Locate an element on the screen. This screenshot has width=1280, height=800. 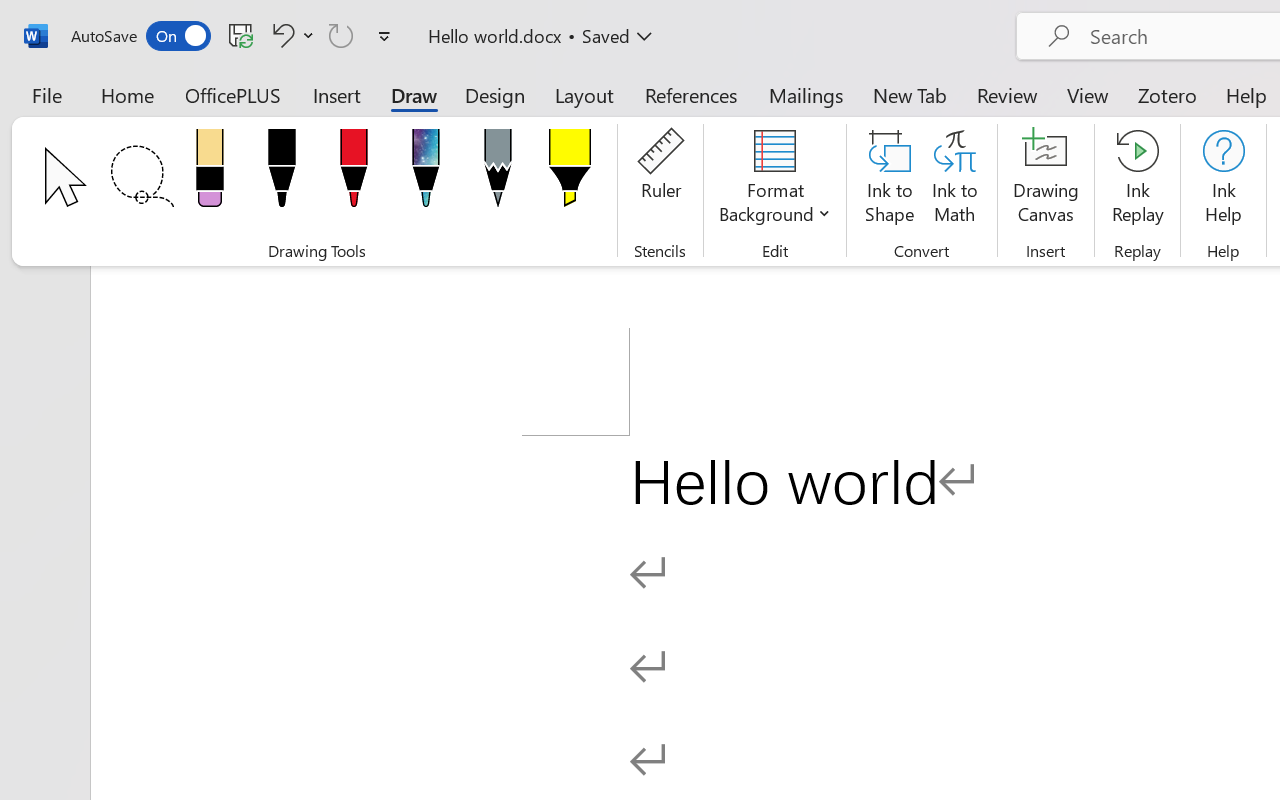
Pen: Black, 0.5 mm is located at coordinates (281, 174).